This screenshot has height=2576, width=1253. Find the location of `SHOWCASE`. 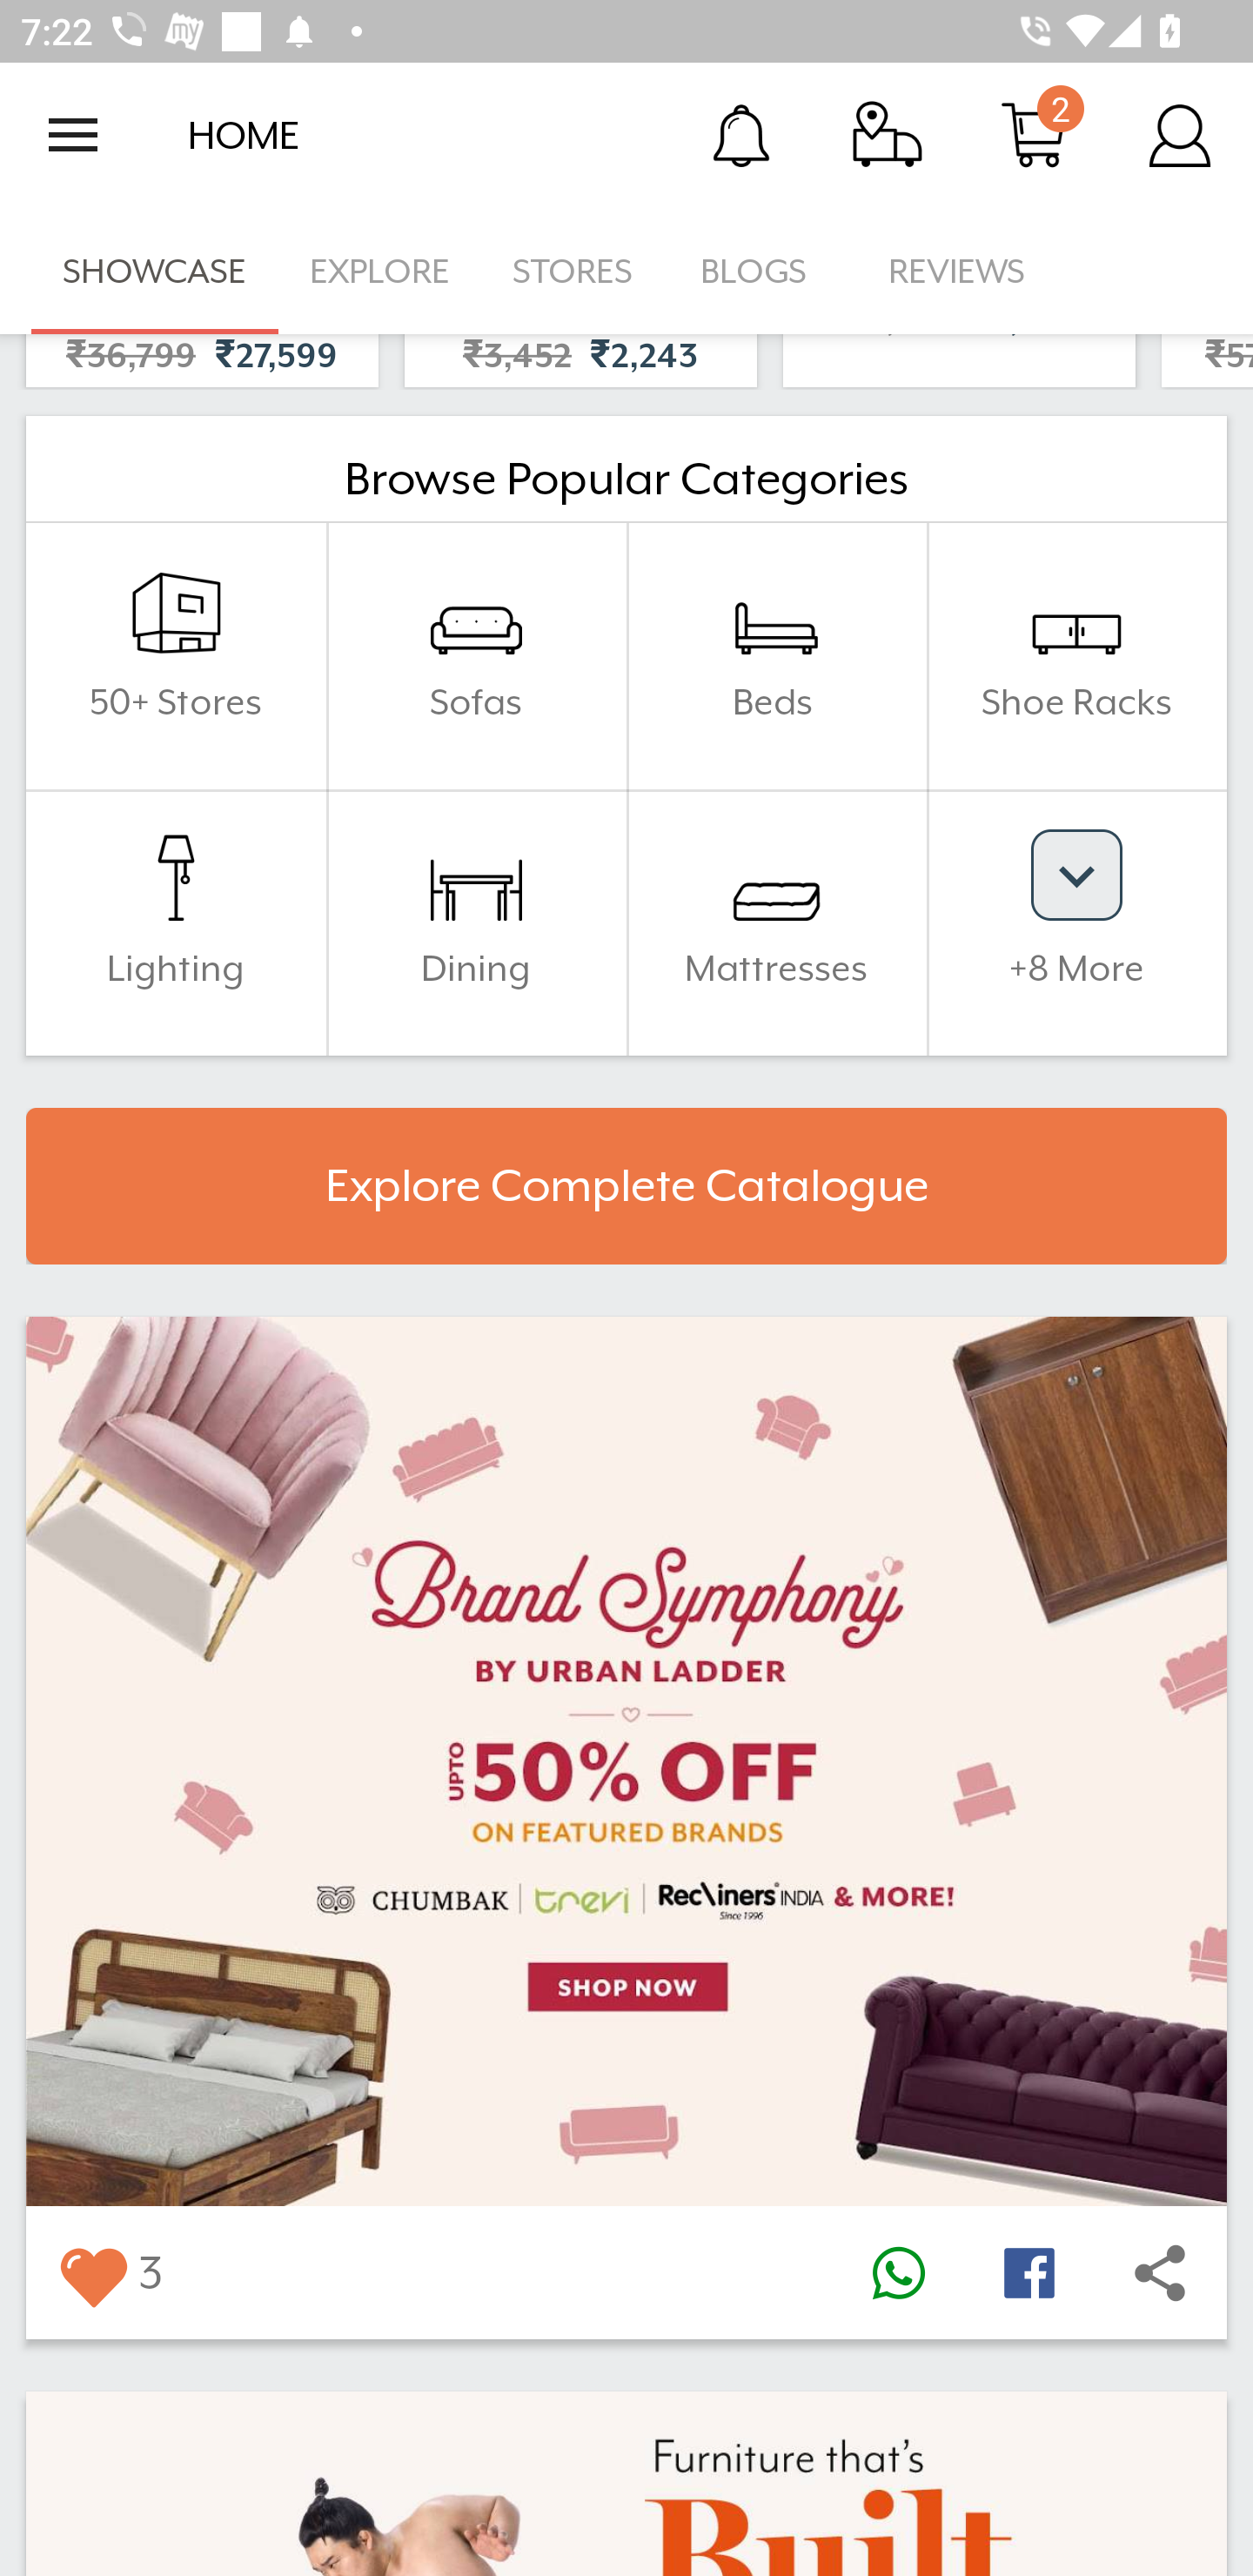

SHOWCASE is located at coordinates (155, 272).